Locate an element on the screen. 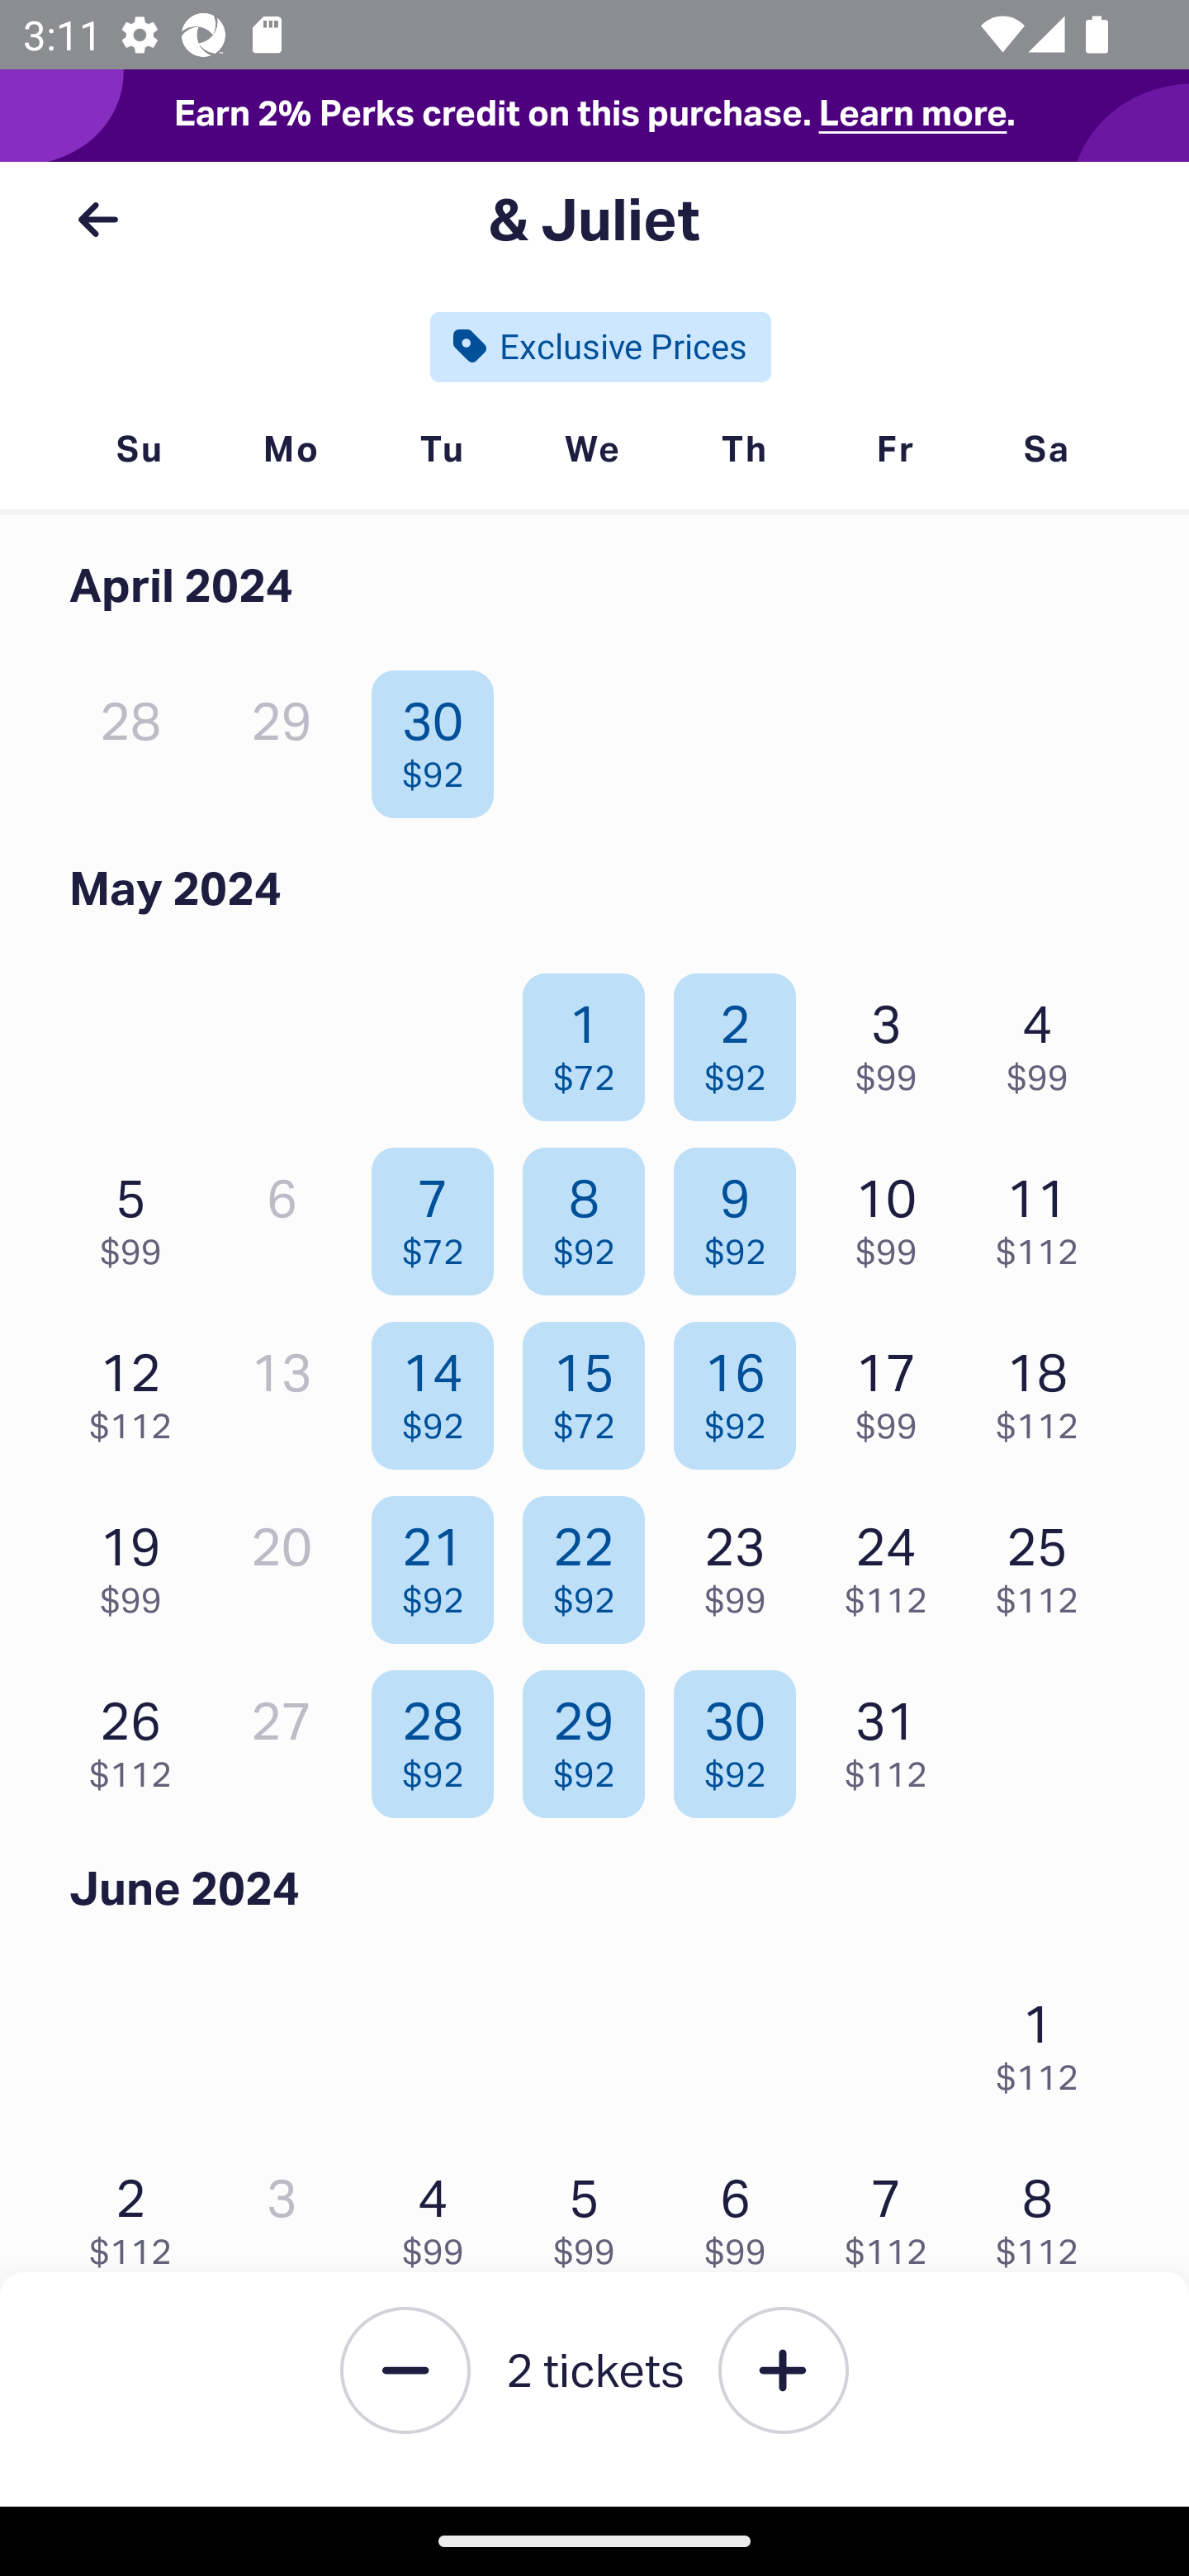 This screenshot has width=1189, height=2576. 1 $112 is located at coordinates (1045, 2039).